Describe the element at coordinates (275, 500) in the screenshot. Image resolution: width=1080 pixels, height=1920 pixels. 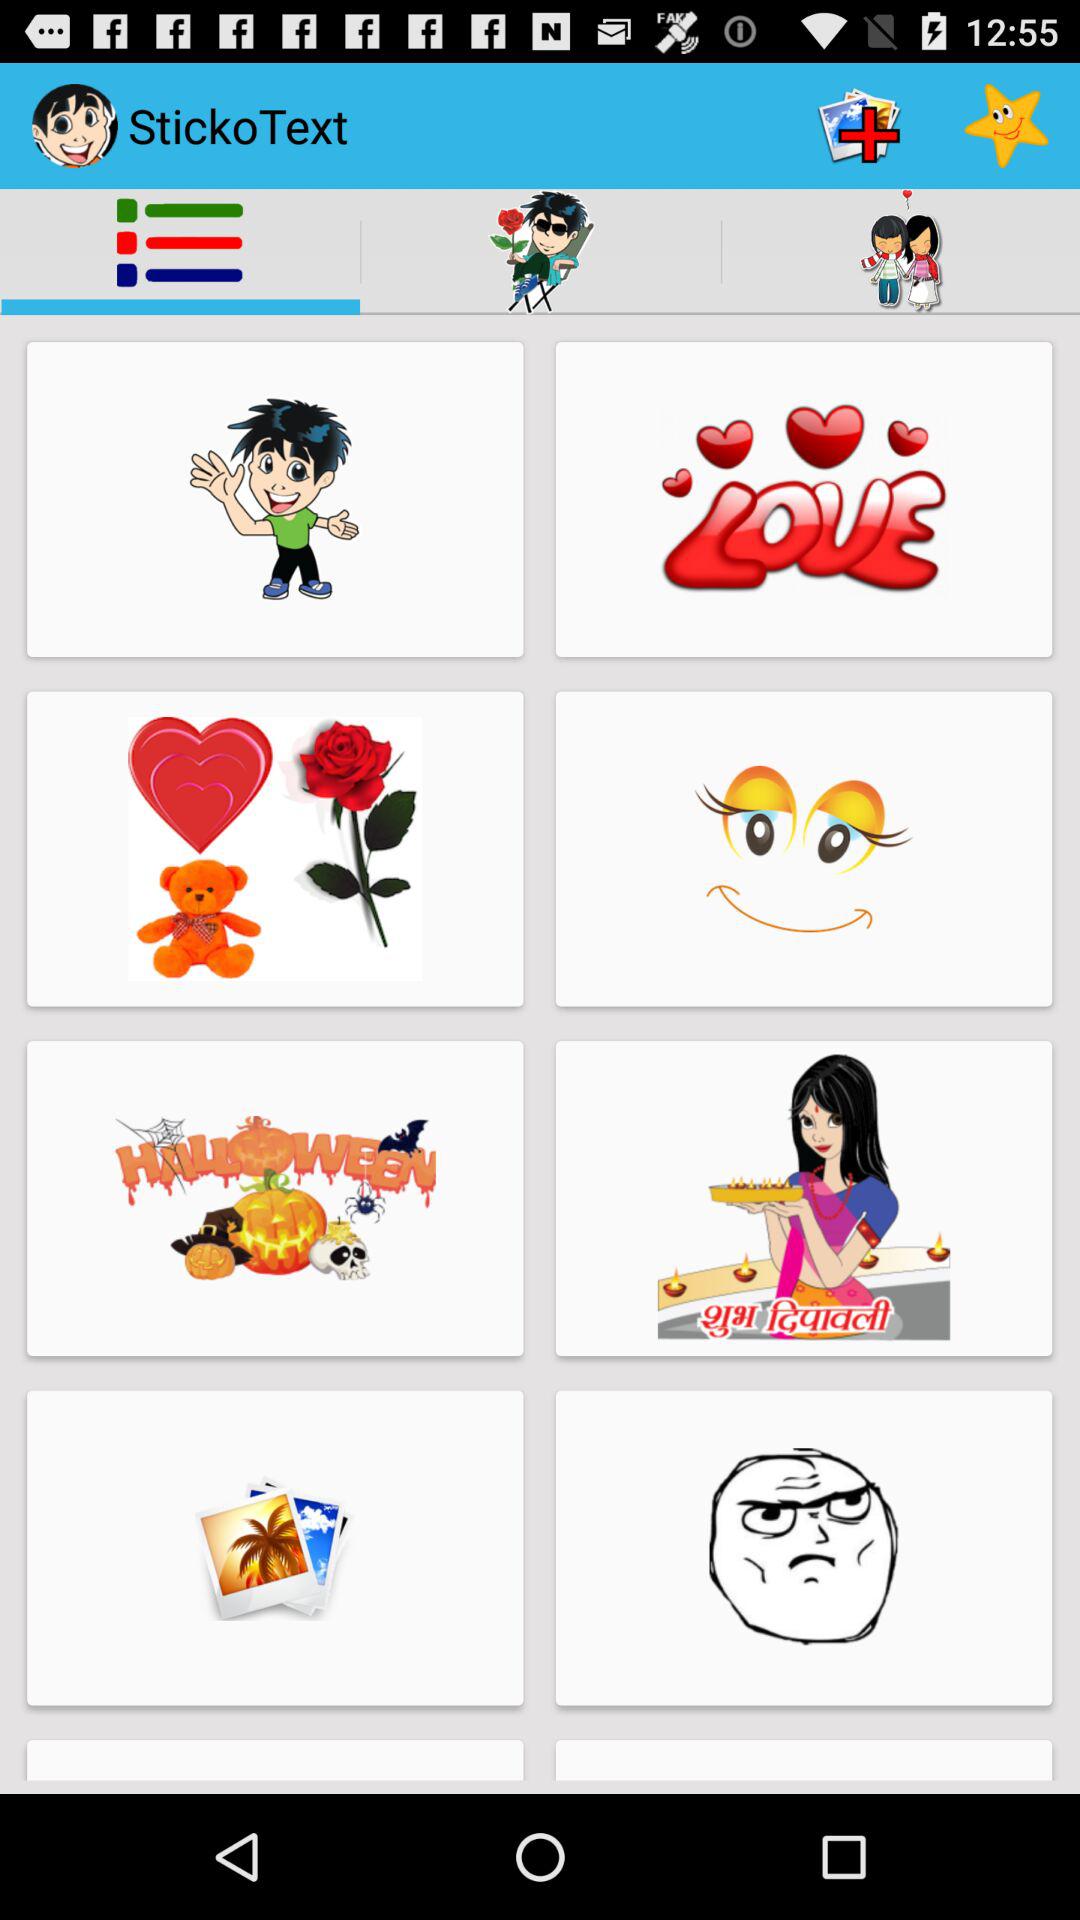
I see `go to the first thumbnail` at that location.